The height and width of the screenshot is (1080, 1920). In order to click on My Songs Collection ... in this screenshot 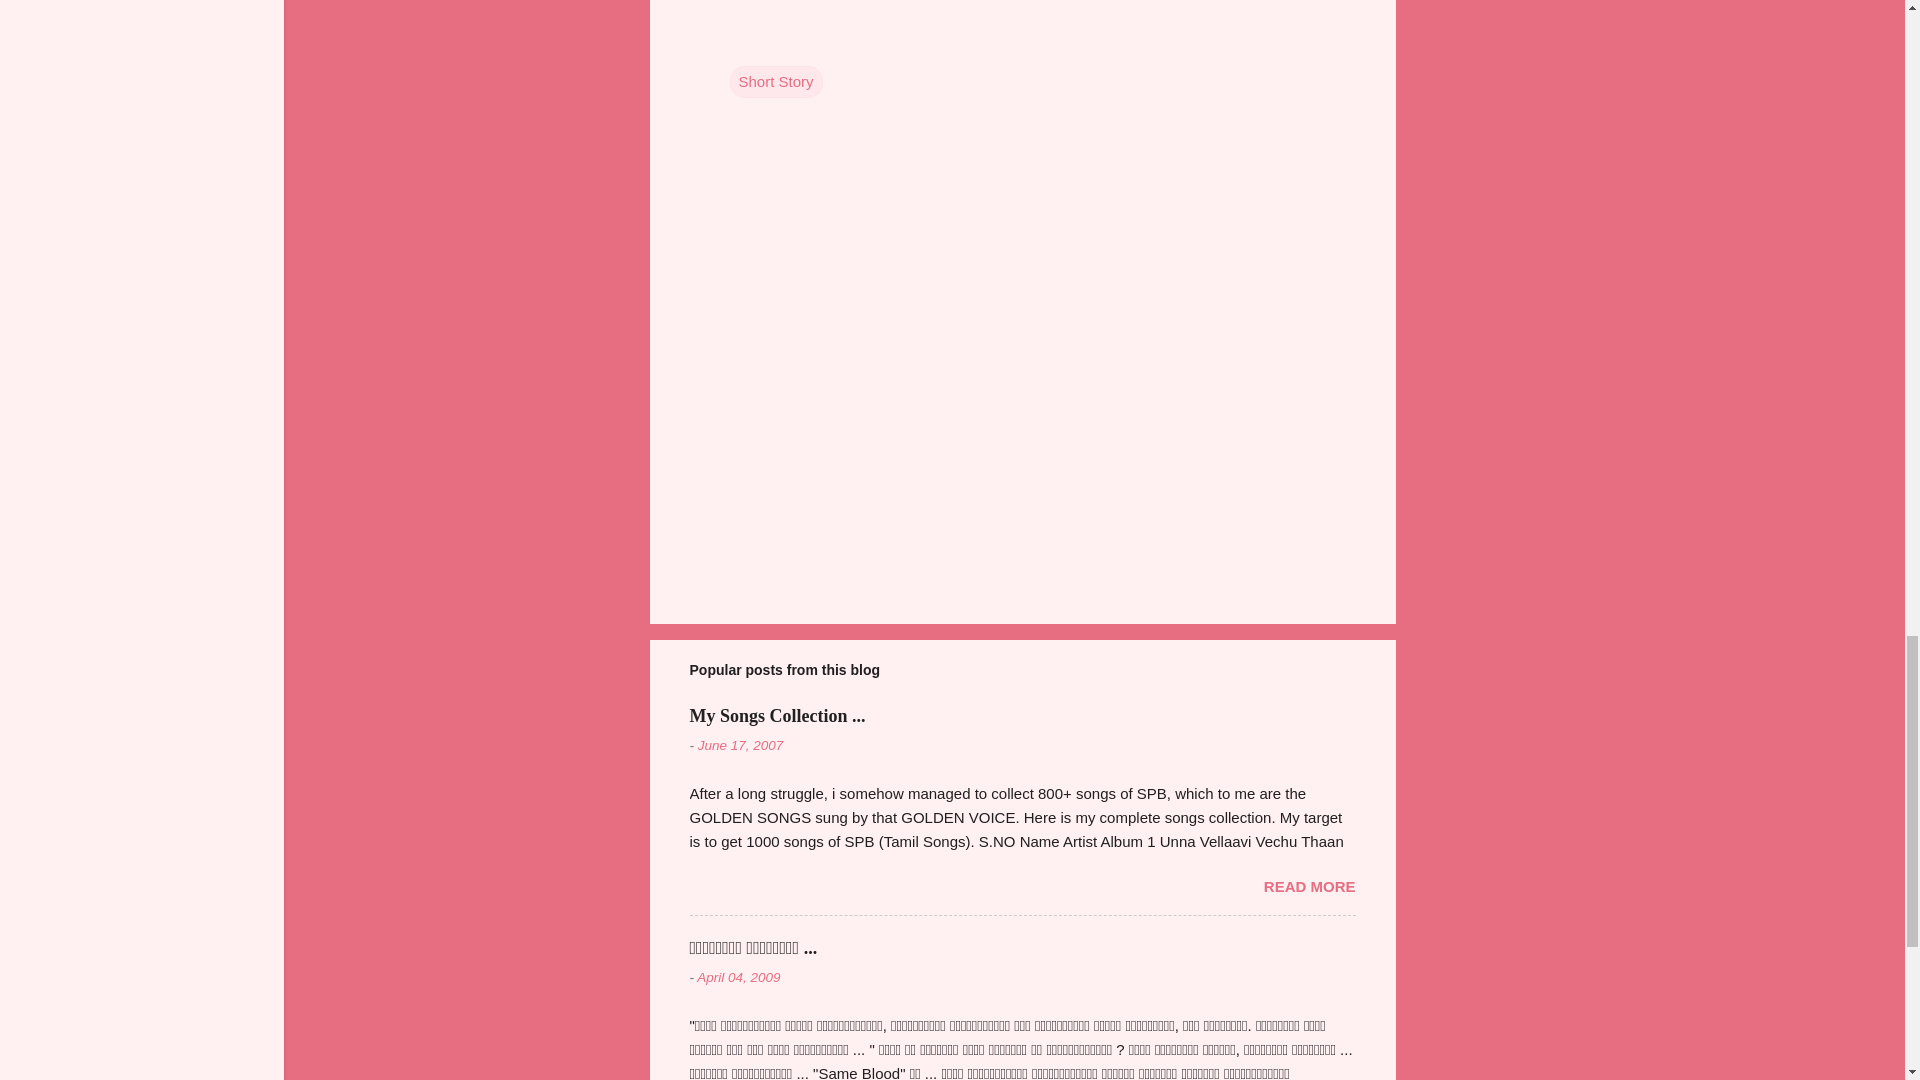, I will do `click(777, 716)`.